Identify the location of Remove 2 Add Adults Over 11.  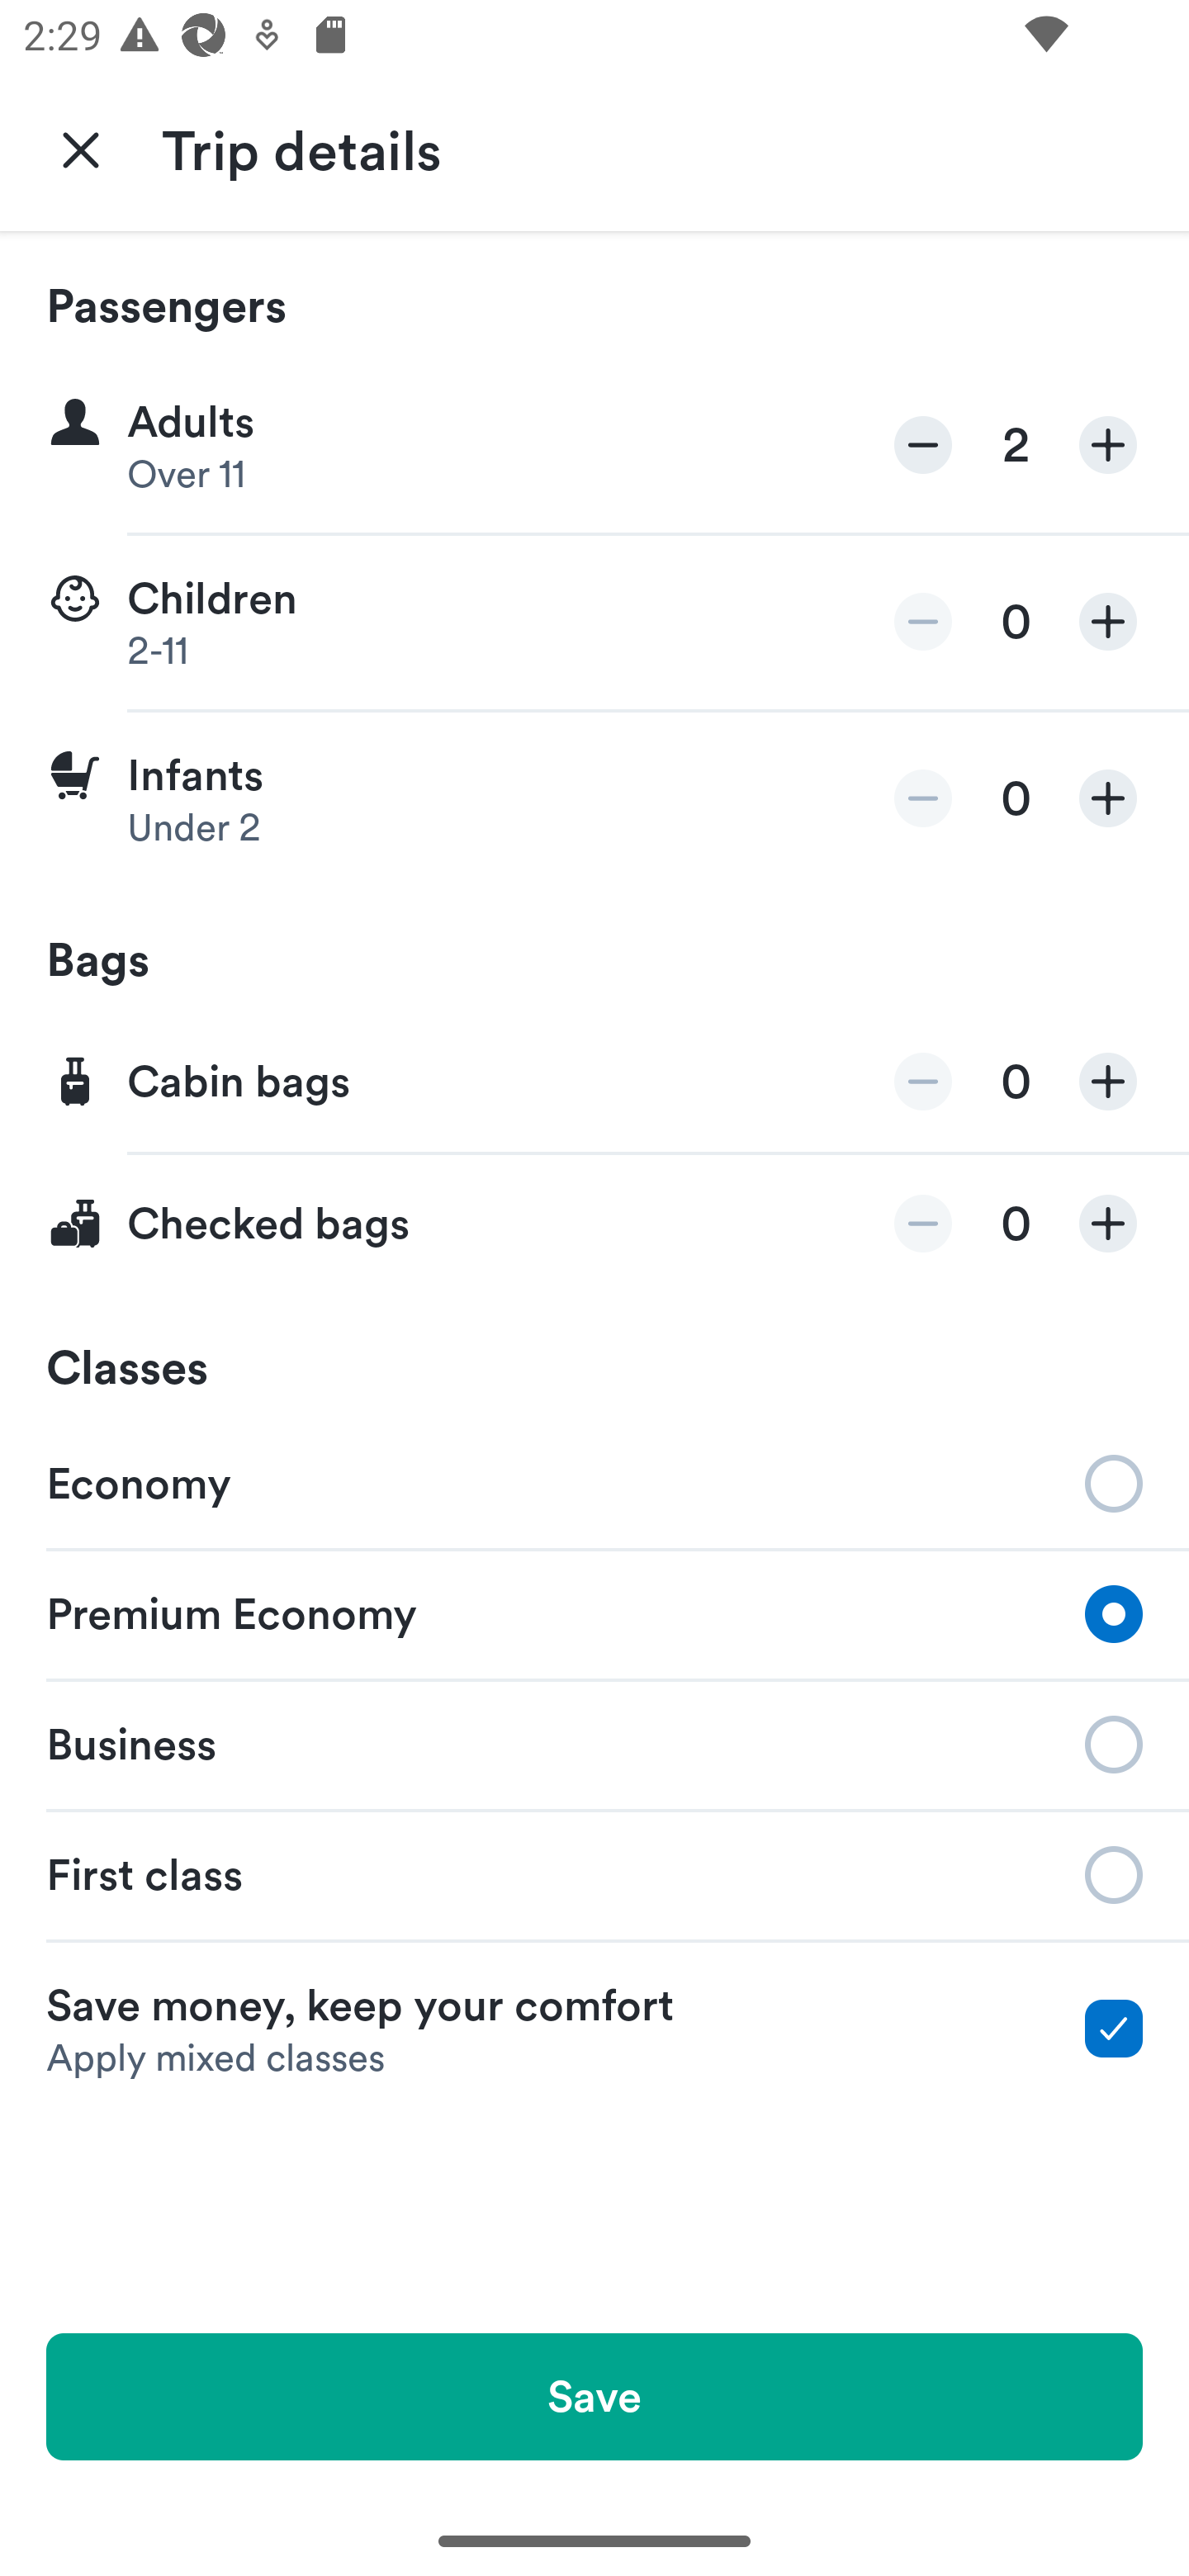
(594, 446).